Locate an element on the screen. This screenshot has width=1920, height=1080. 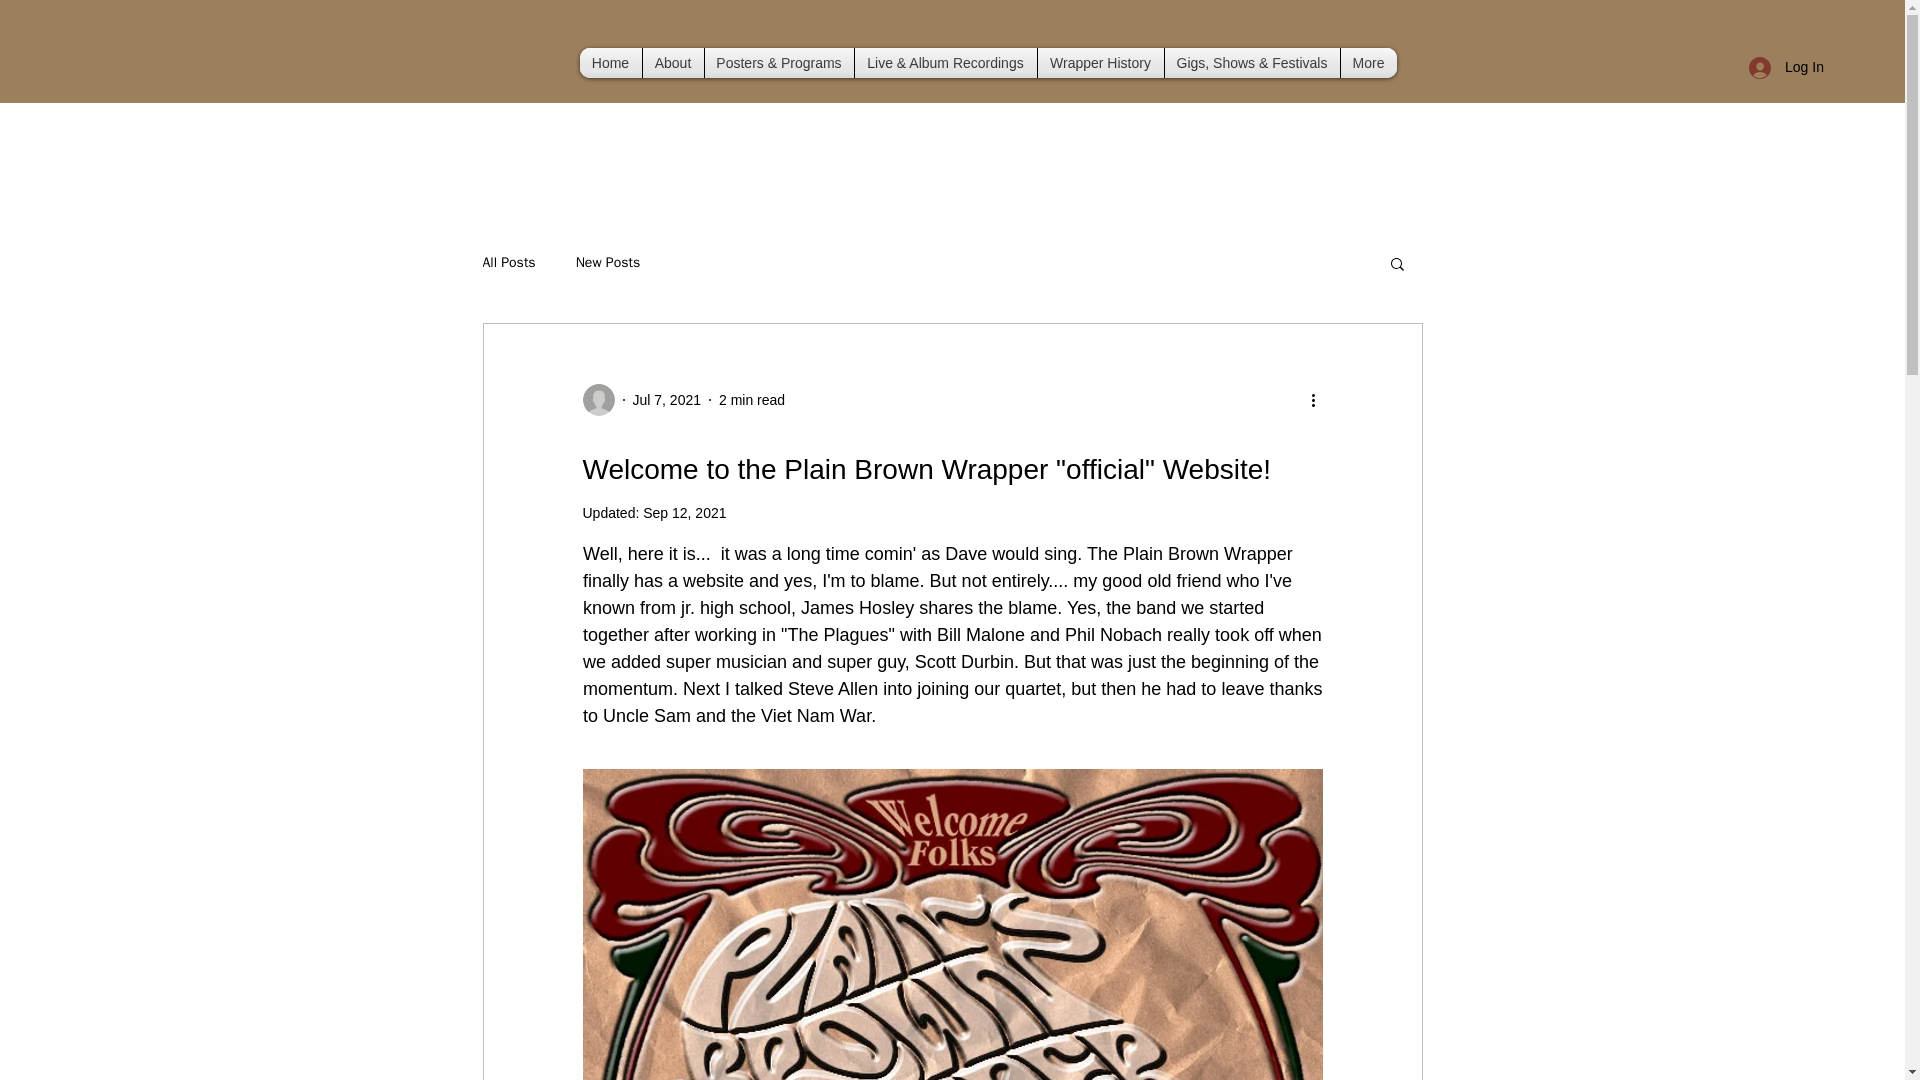
Home is located at coordinates (610, 62).